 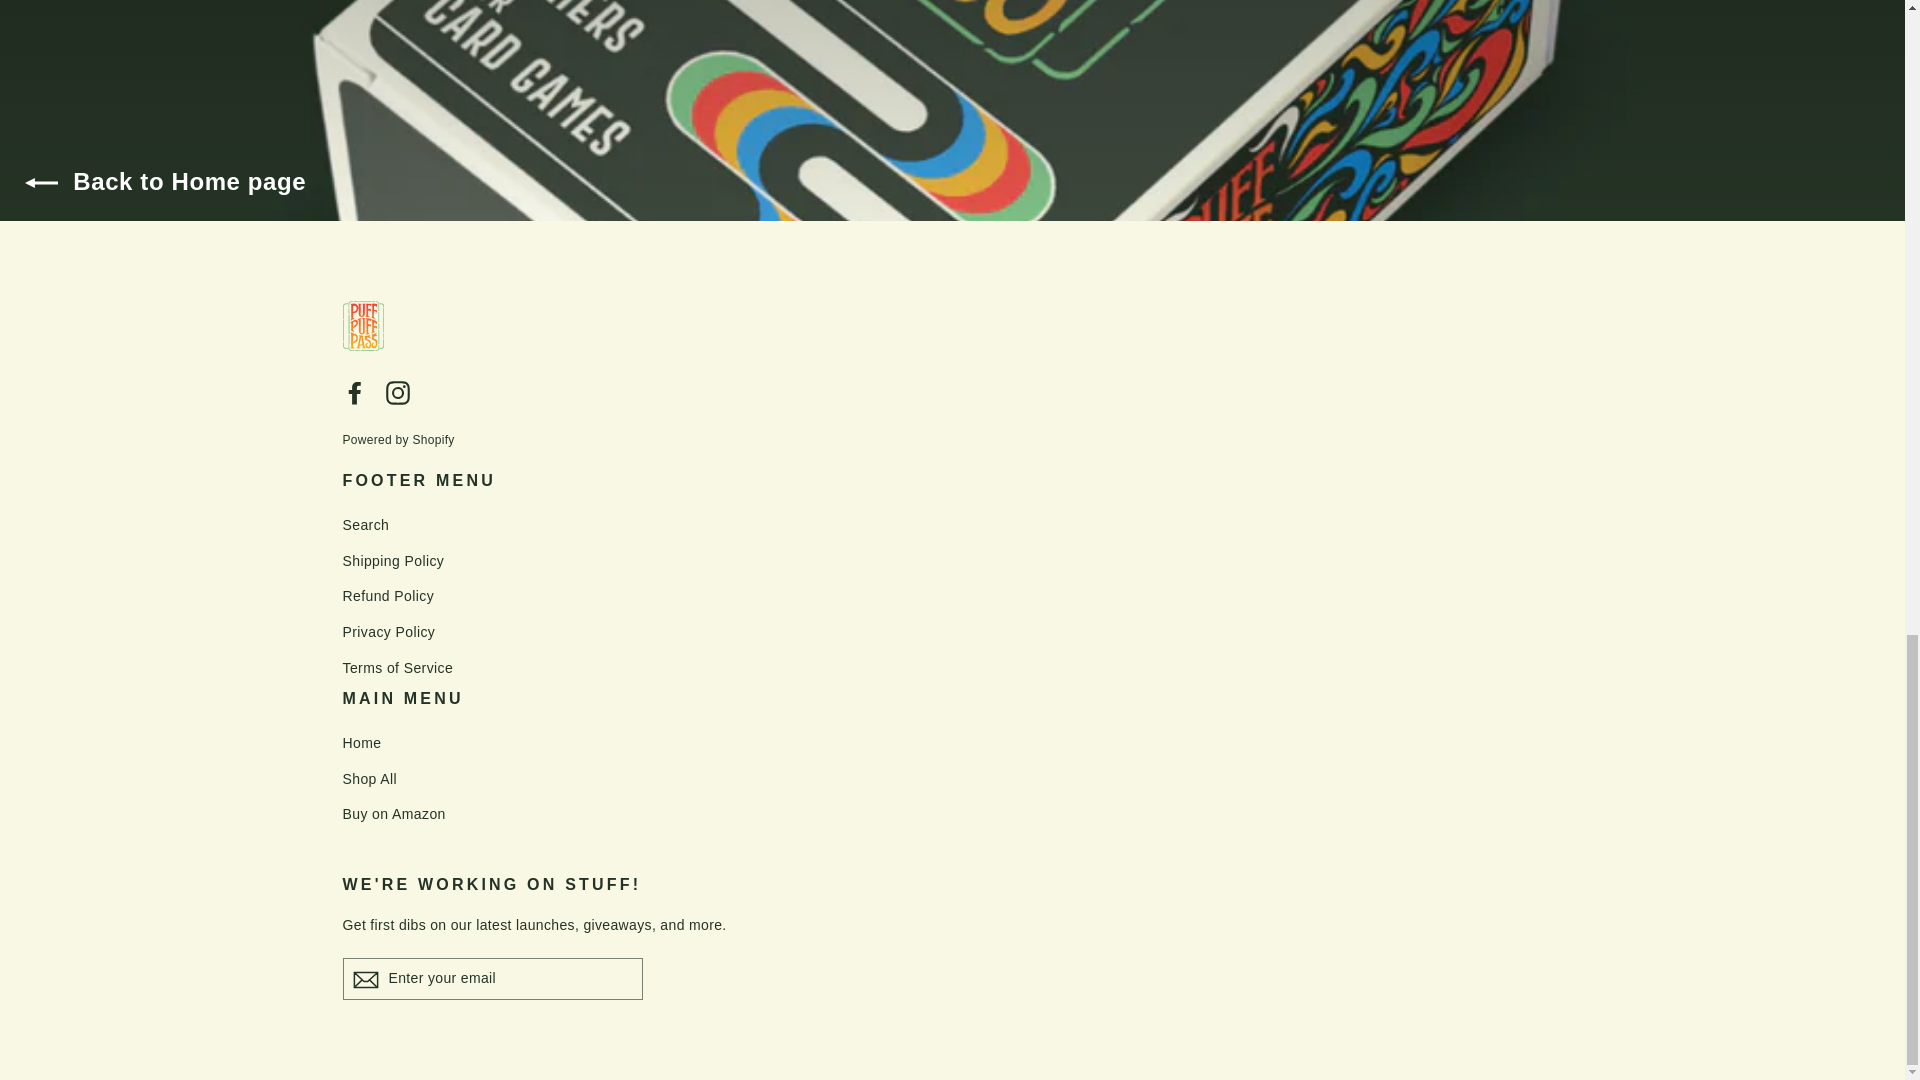 I want to click on Search, so click(x=952, y=526).